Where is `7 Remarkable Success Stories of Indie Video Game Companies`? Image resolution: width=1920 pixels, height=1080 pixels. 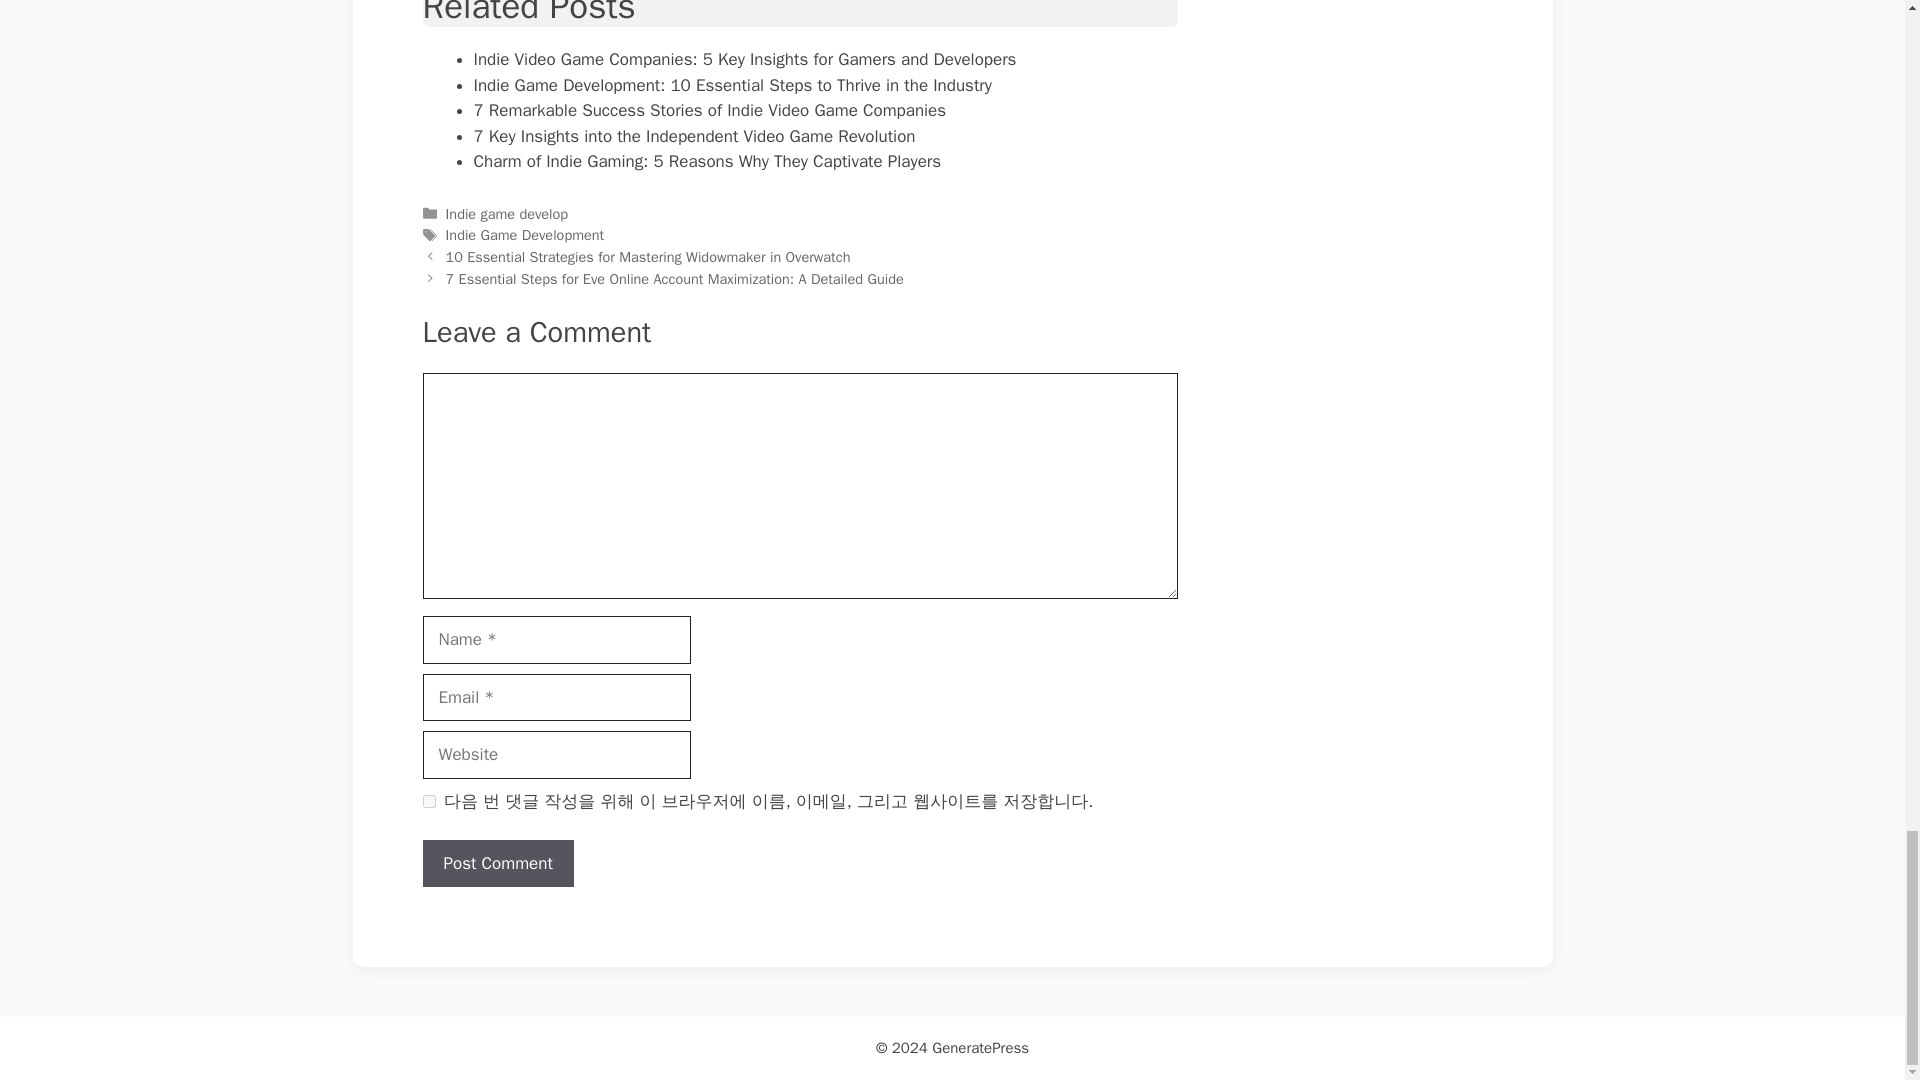
7 Remarkable Success Stories of Indie Video Game Companies is located at coordinates (710, 110).